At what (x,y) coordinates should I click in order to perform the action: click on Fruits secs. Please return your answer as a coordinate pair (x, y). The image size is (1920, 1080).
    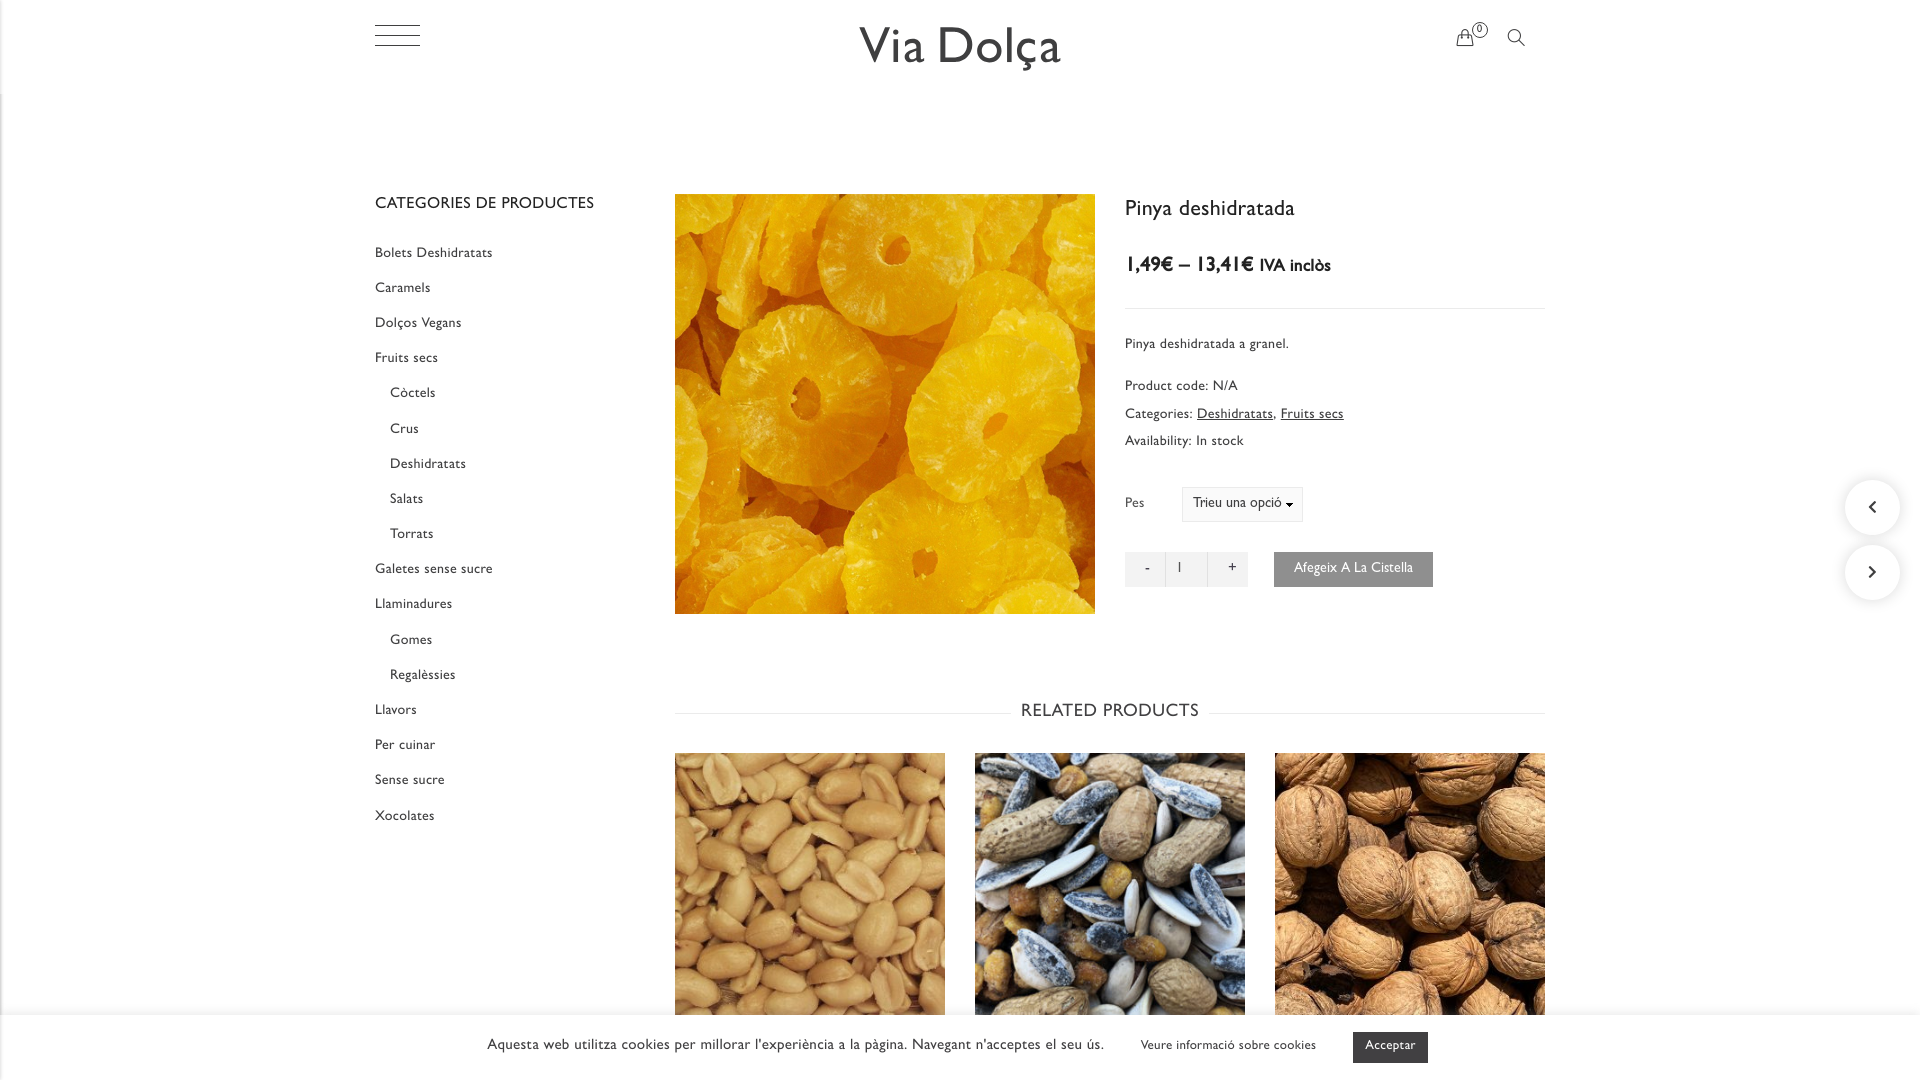
    Looking at the image, I should click on (406, 360).